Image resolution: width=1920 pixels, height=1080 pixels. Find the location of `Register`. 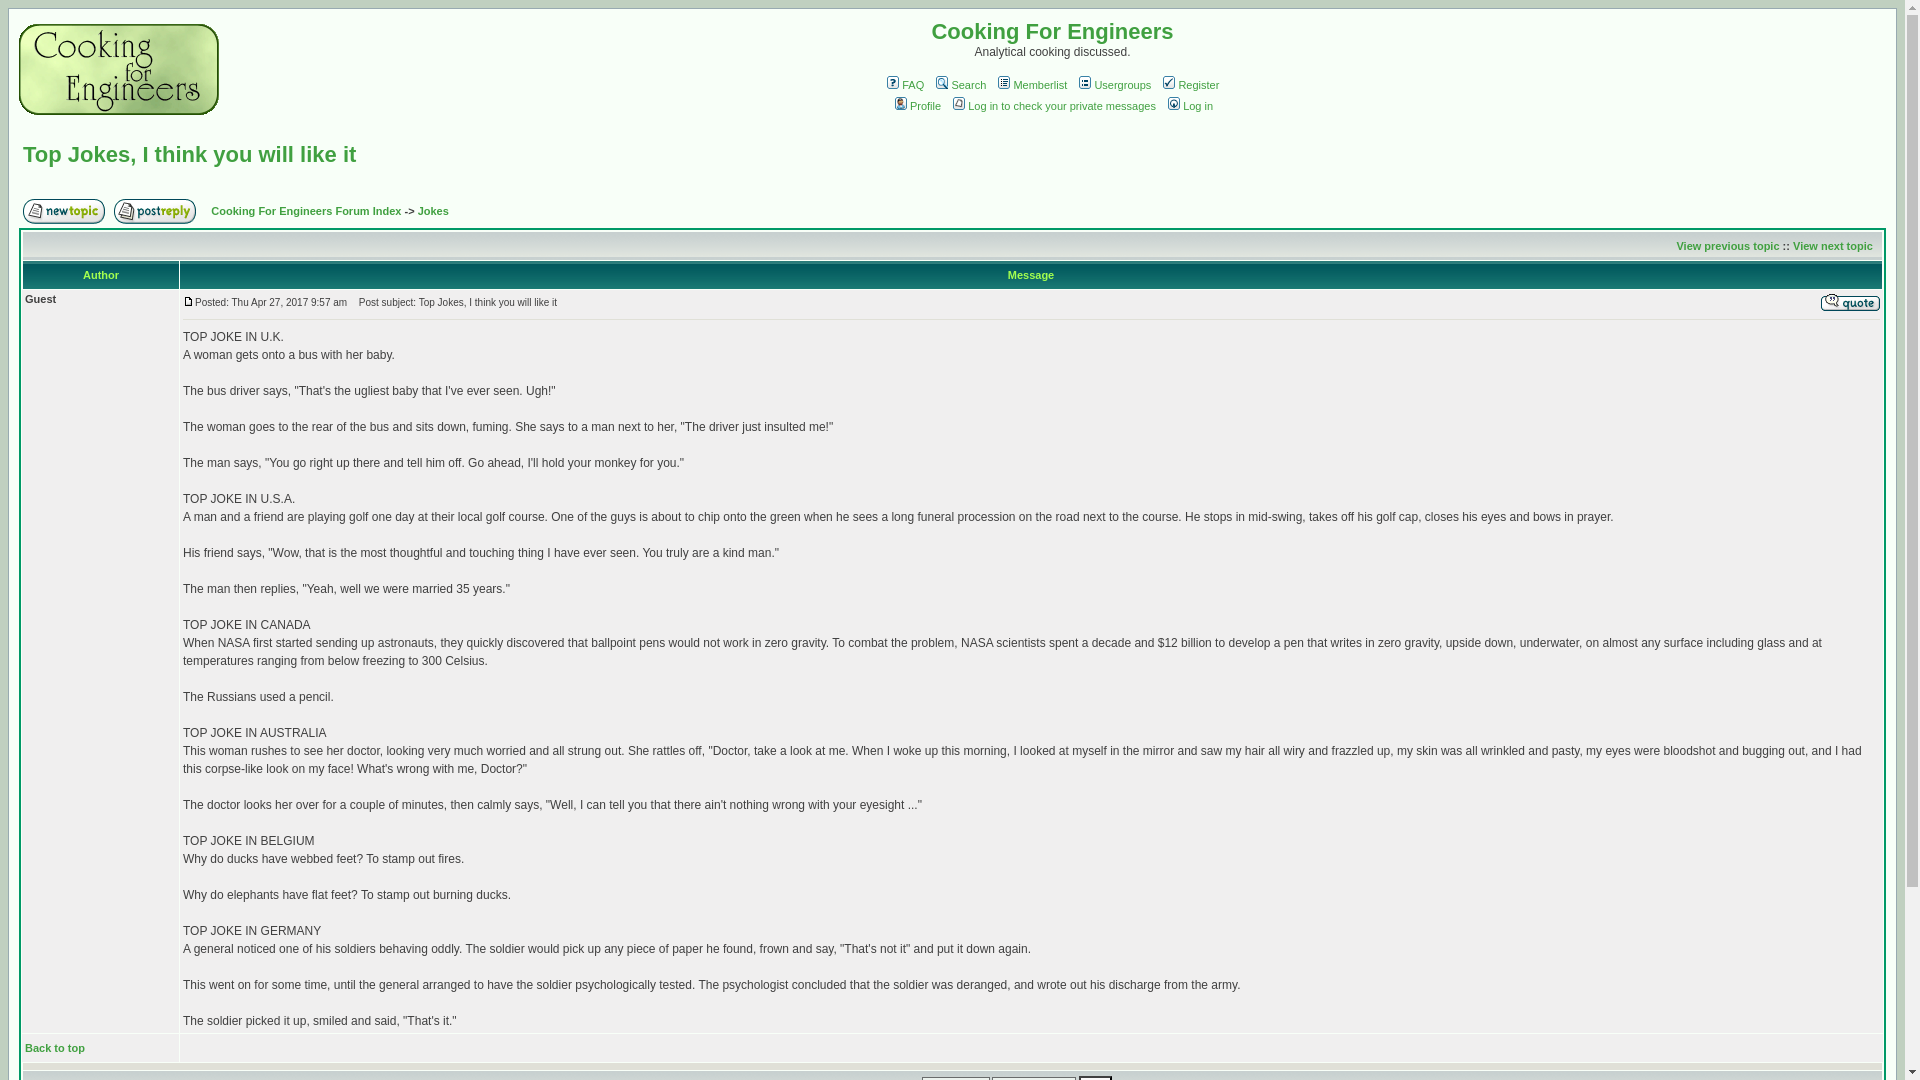

Register is located at coordinates (1189, 84).